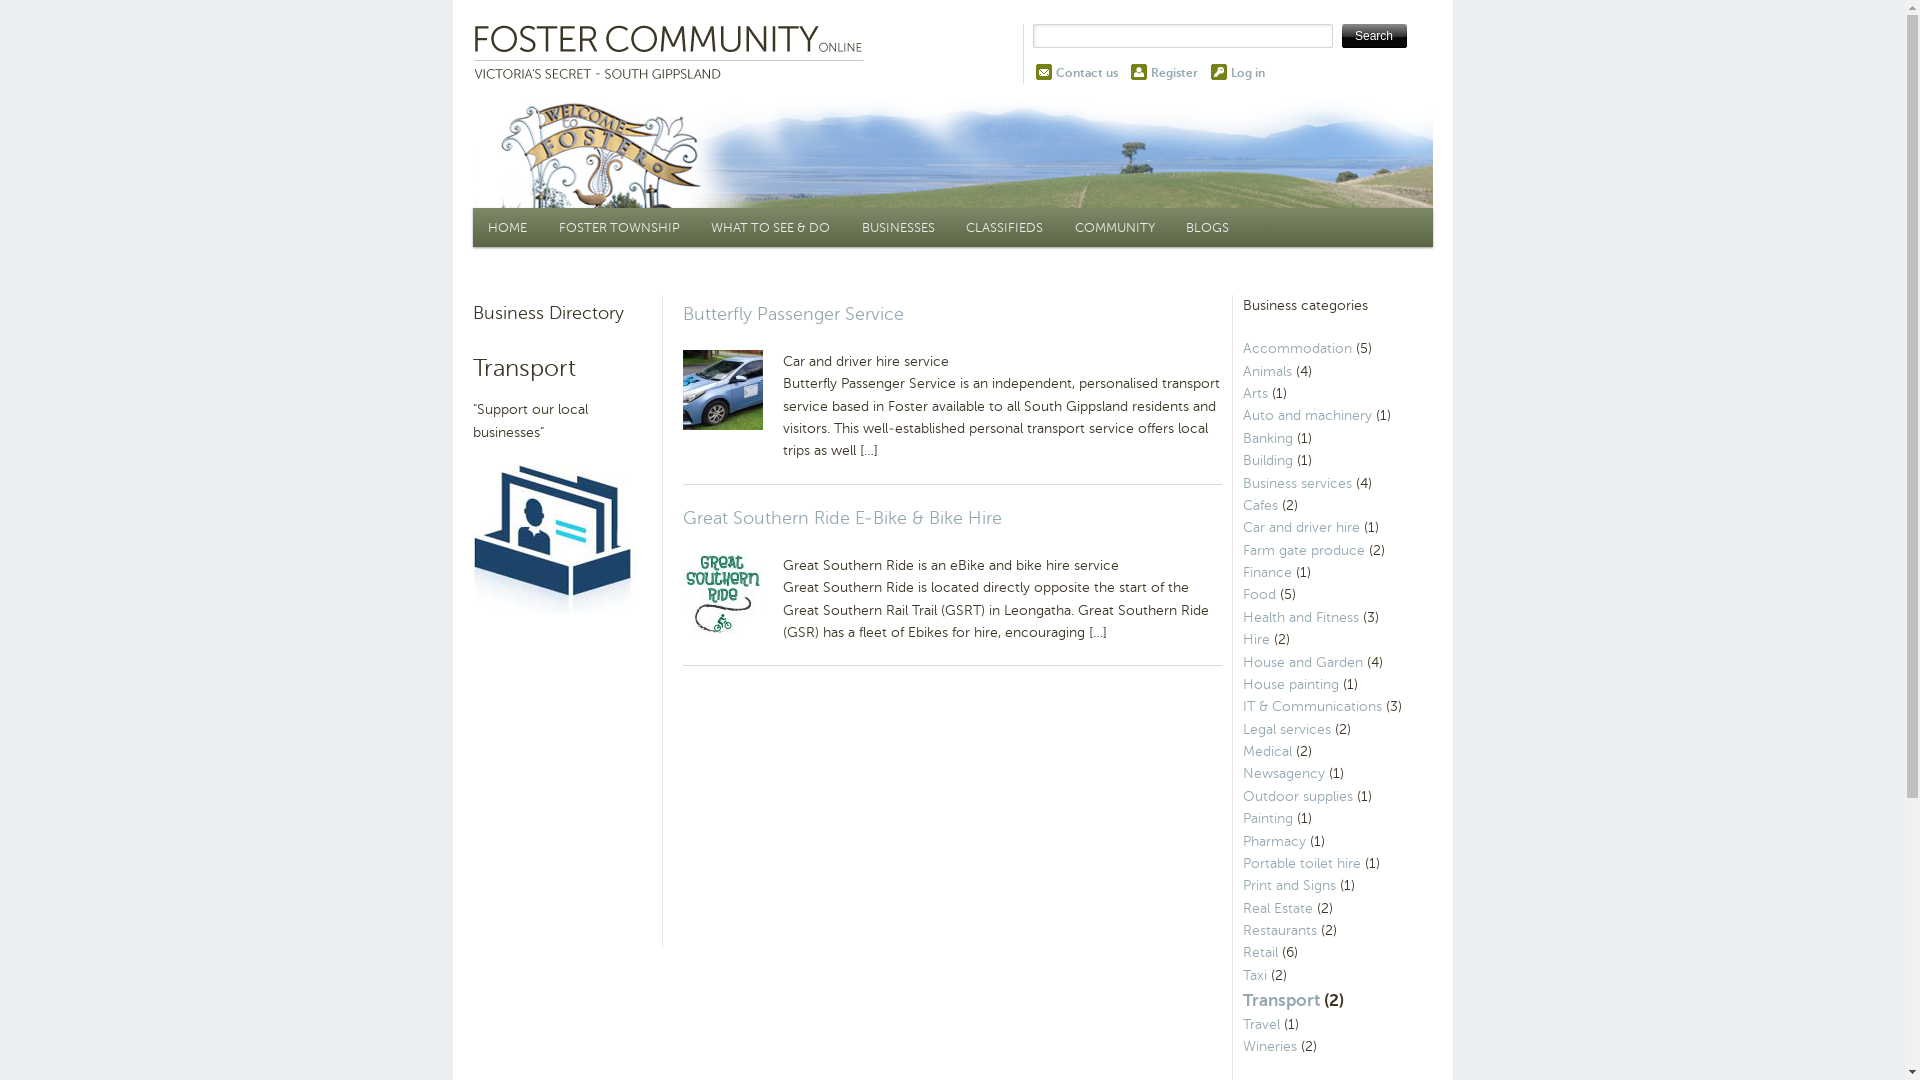 The image size is (1920, 1080). I want to click on IT & Communications, so click(1312, 706).